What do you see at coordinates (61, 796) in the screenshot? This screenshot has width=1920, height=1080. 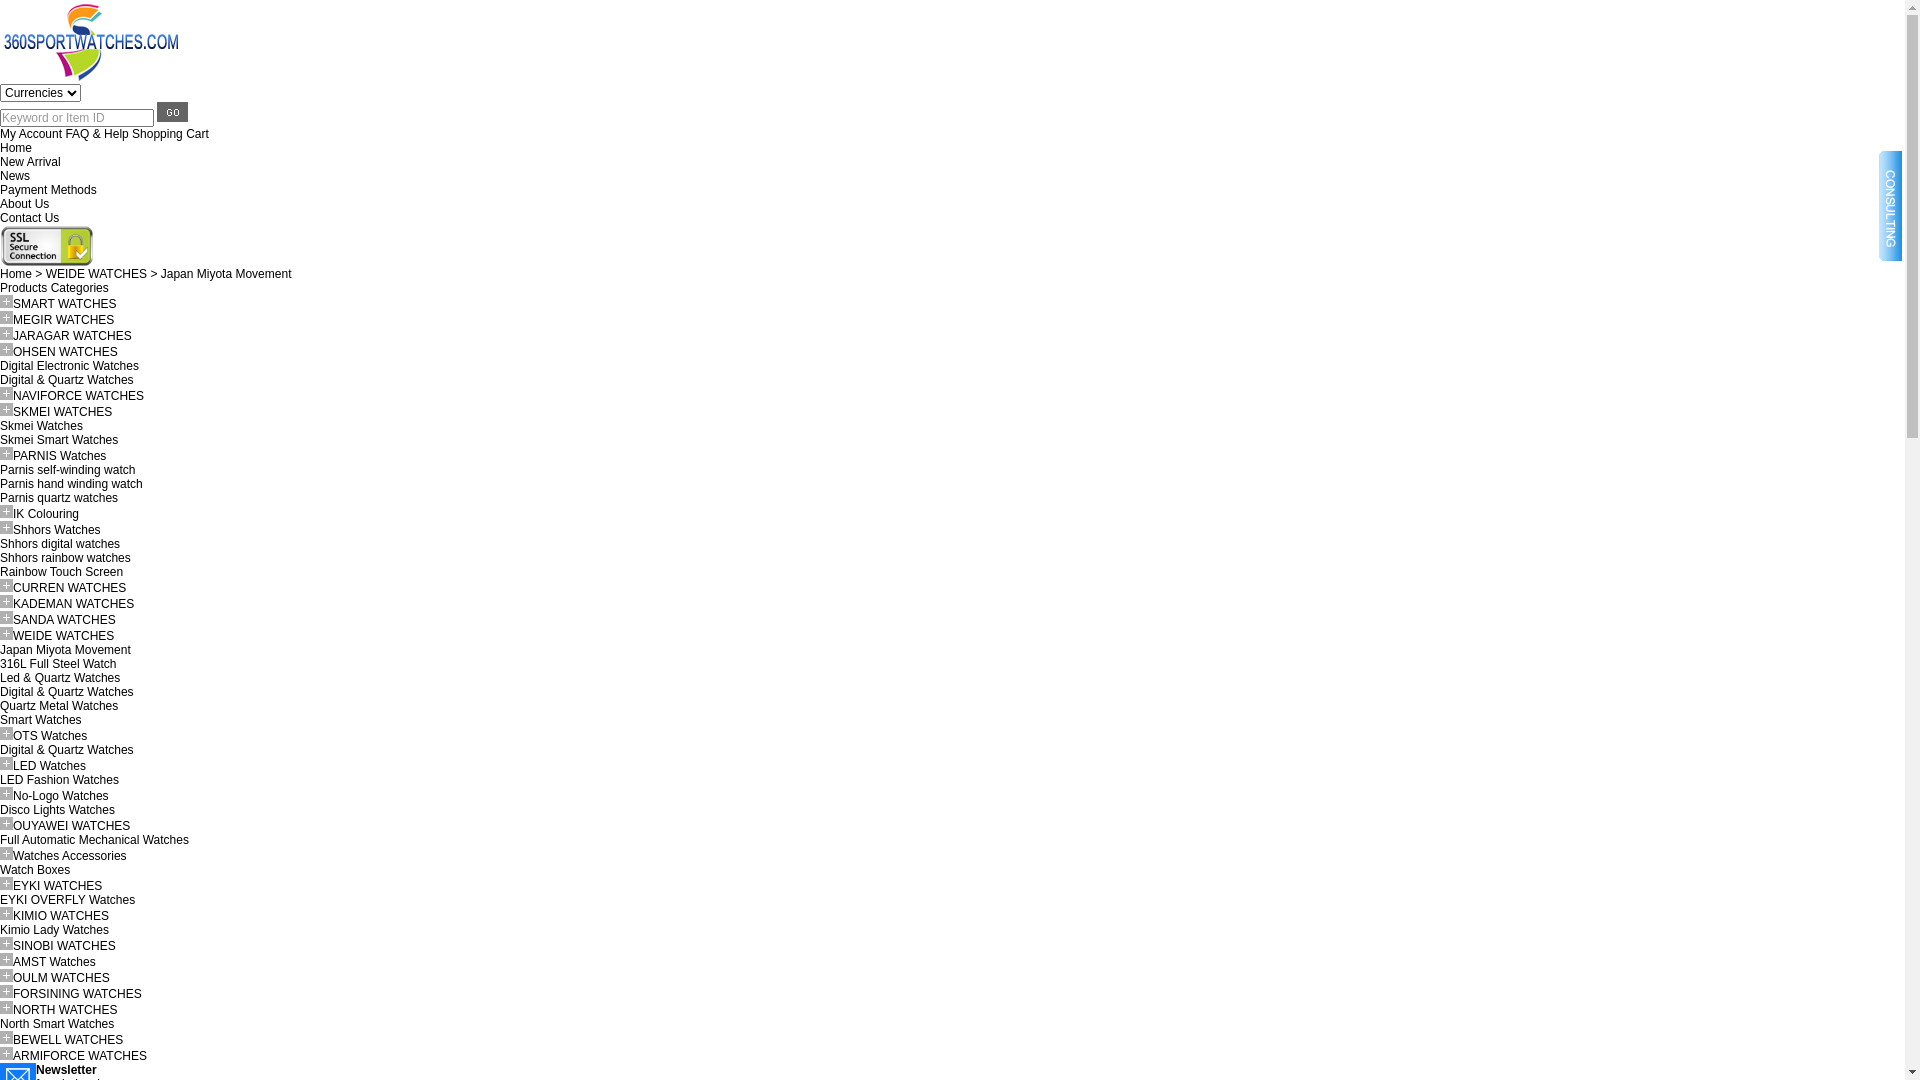 I see `No-Logo Watches` at bounding box center [61, 796].